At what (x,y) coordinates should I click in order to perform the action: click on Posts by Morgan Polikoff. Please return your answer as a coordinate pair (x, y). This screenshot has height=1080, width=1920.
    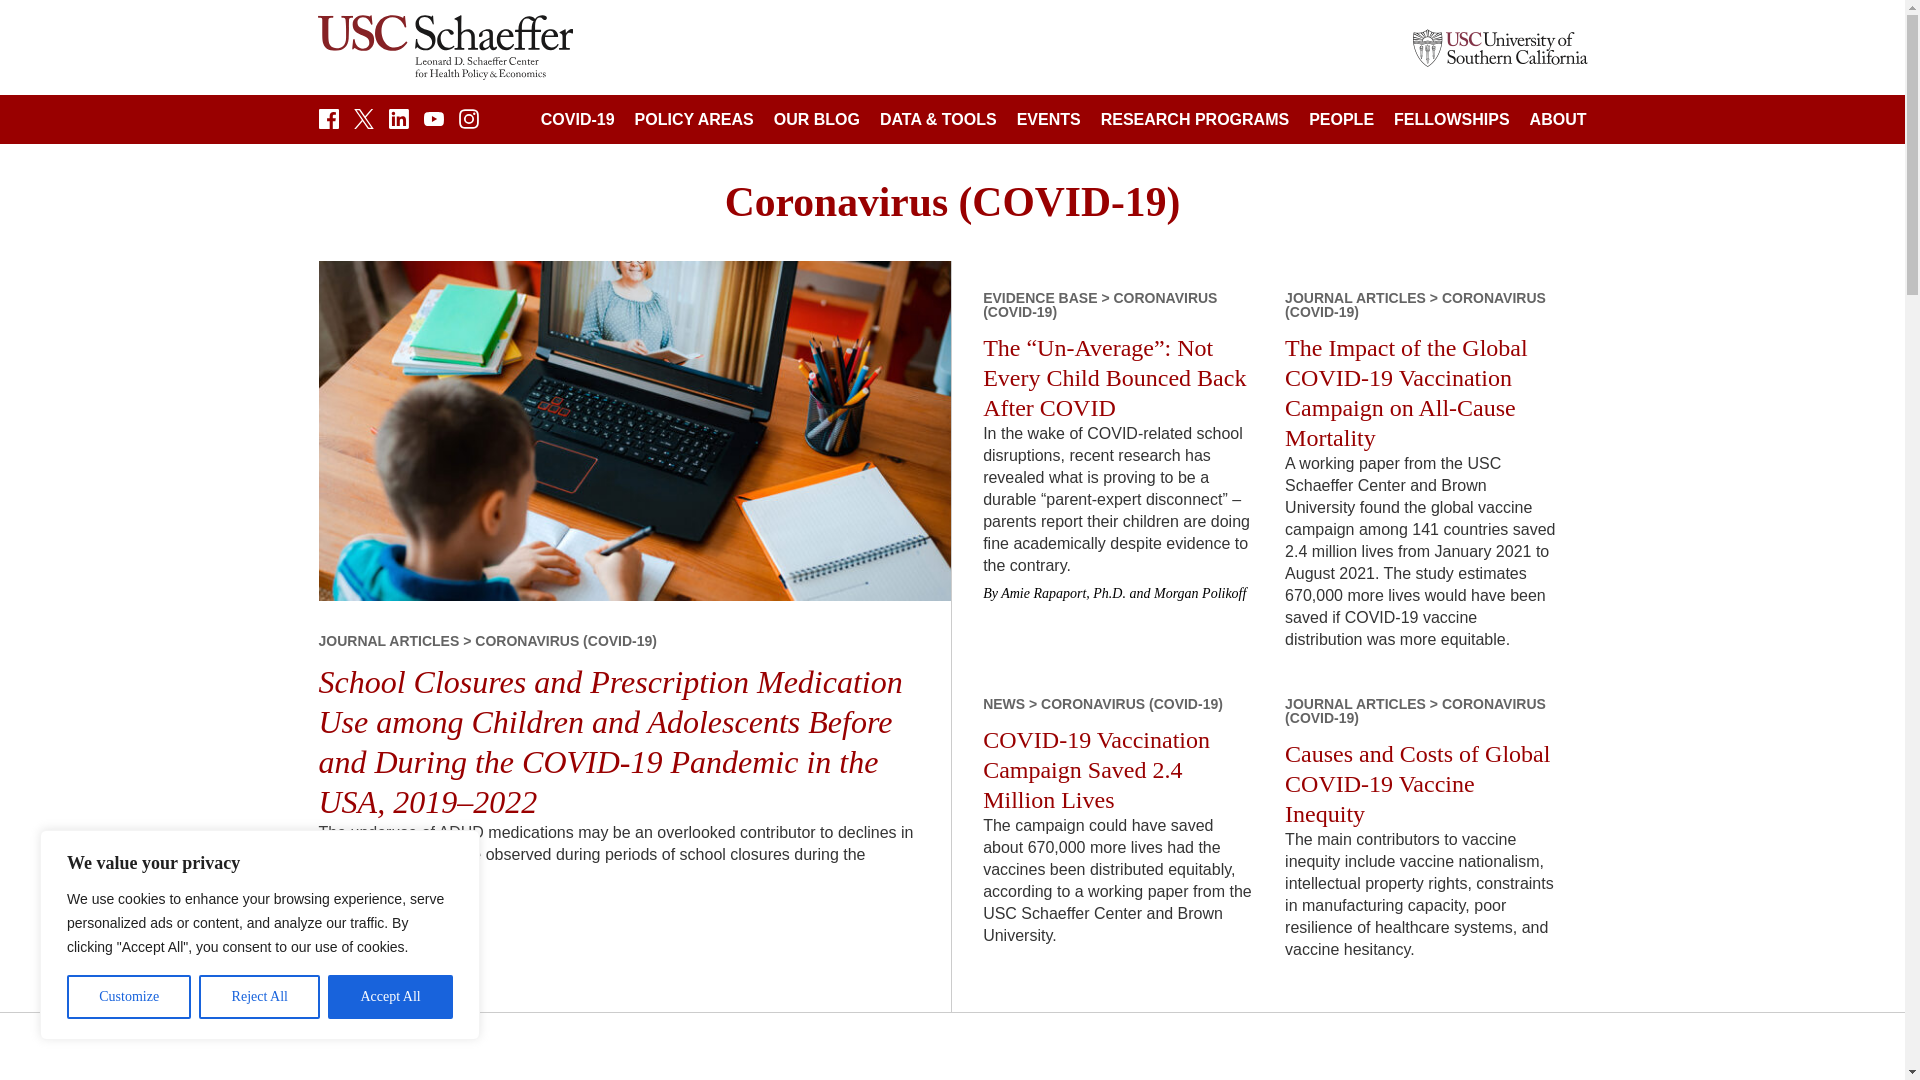
    Looking at the image, I should click on (1200, 593).